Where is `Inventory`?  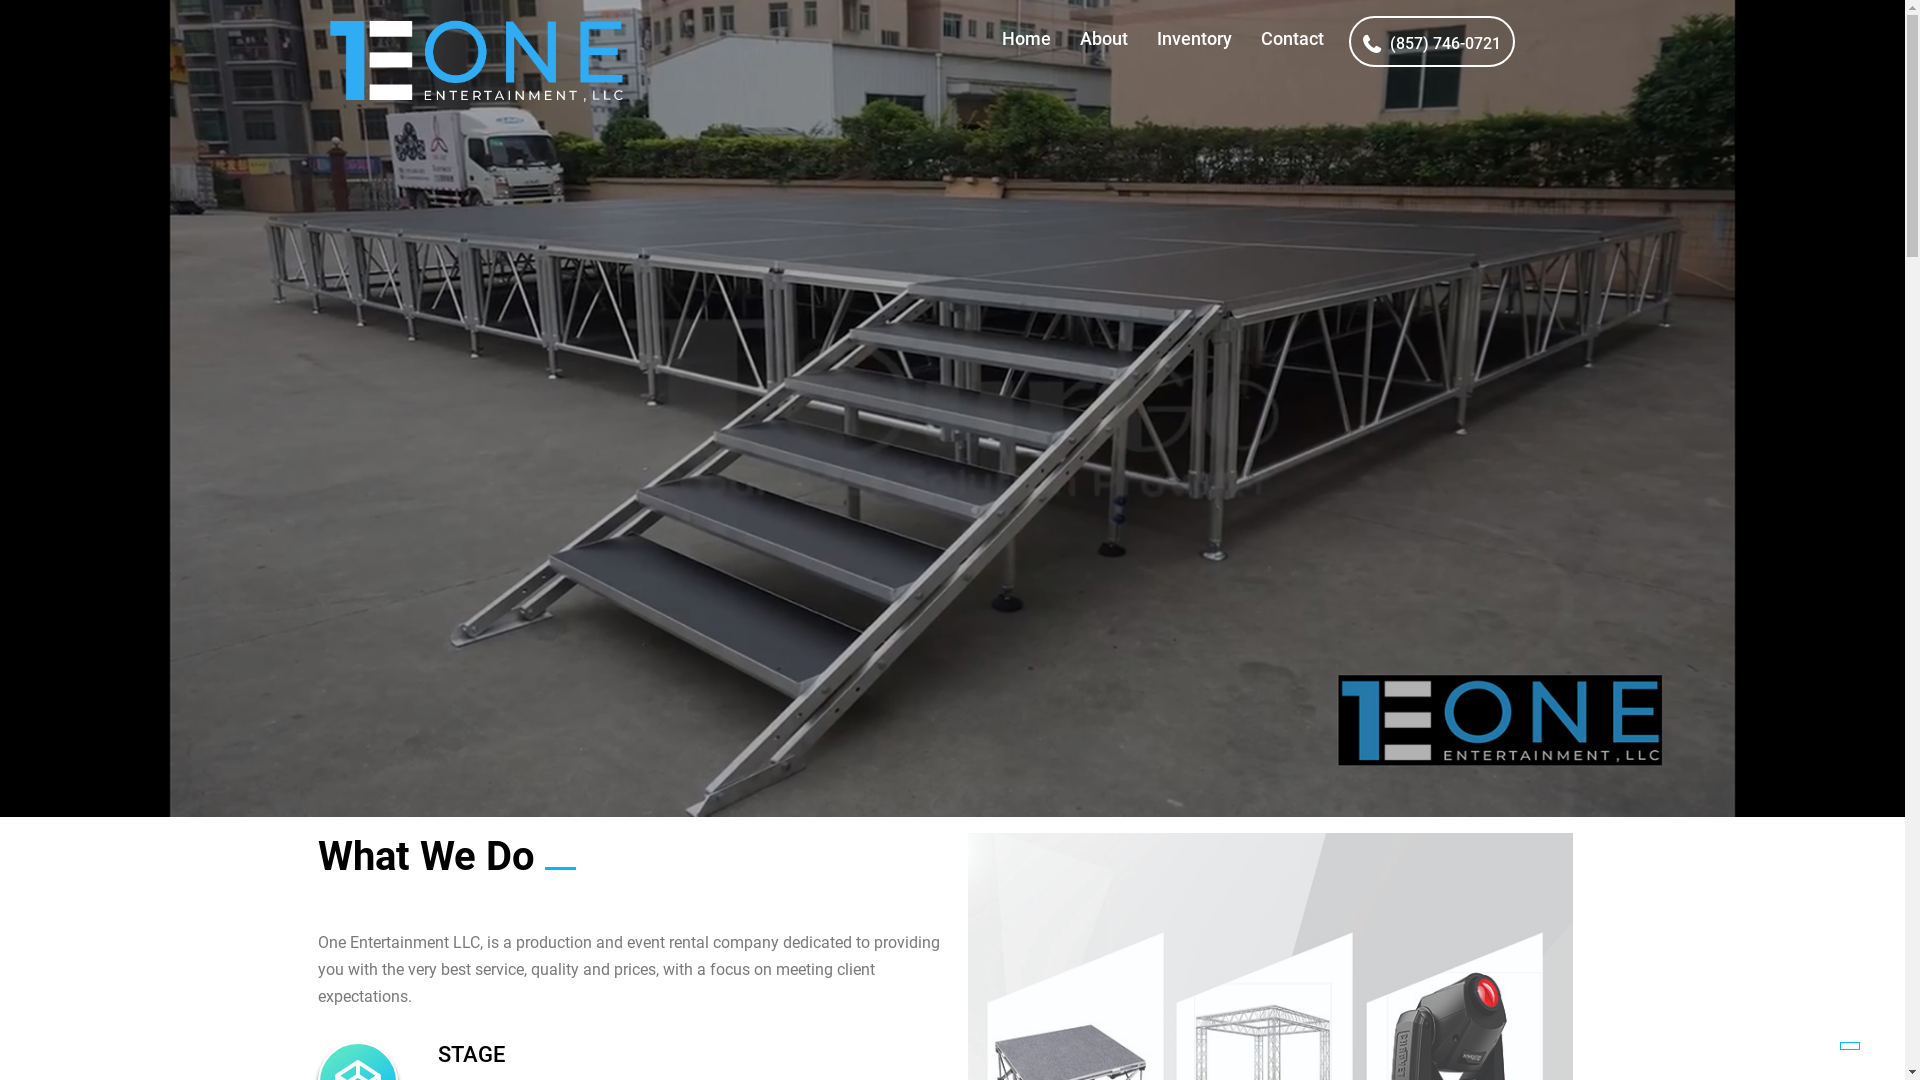 Inventory is located at coordinates (1194, 38).